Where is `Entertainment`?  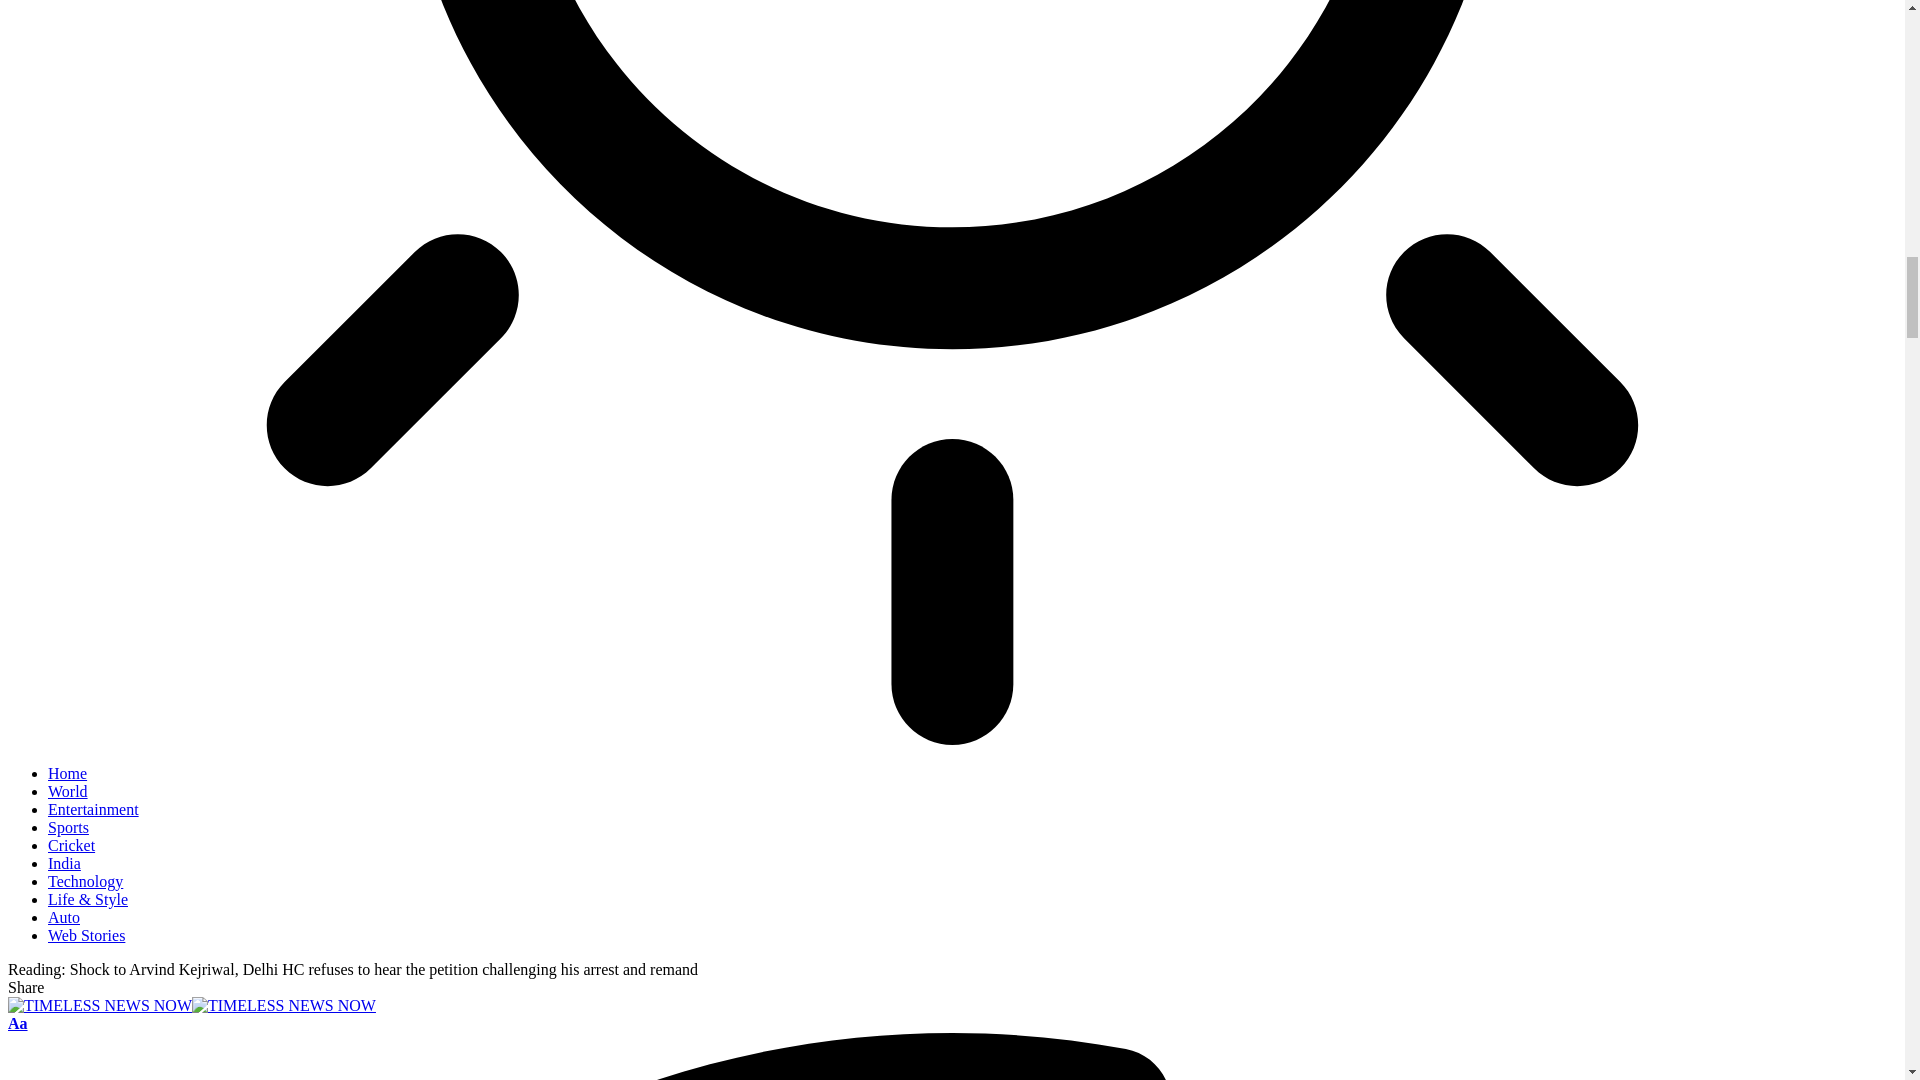 Entertainment is located at coordinates (93, 809).